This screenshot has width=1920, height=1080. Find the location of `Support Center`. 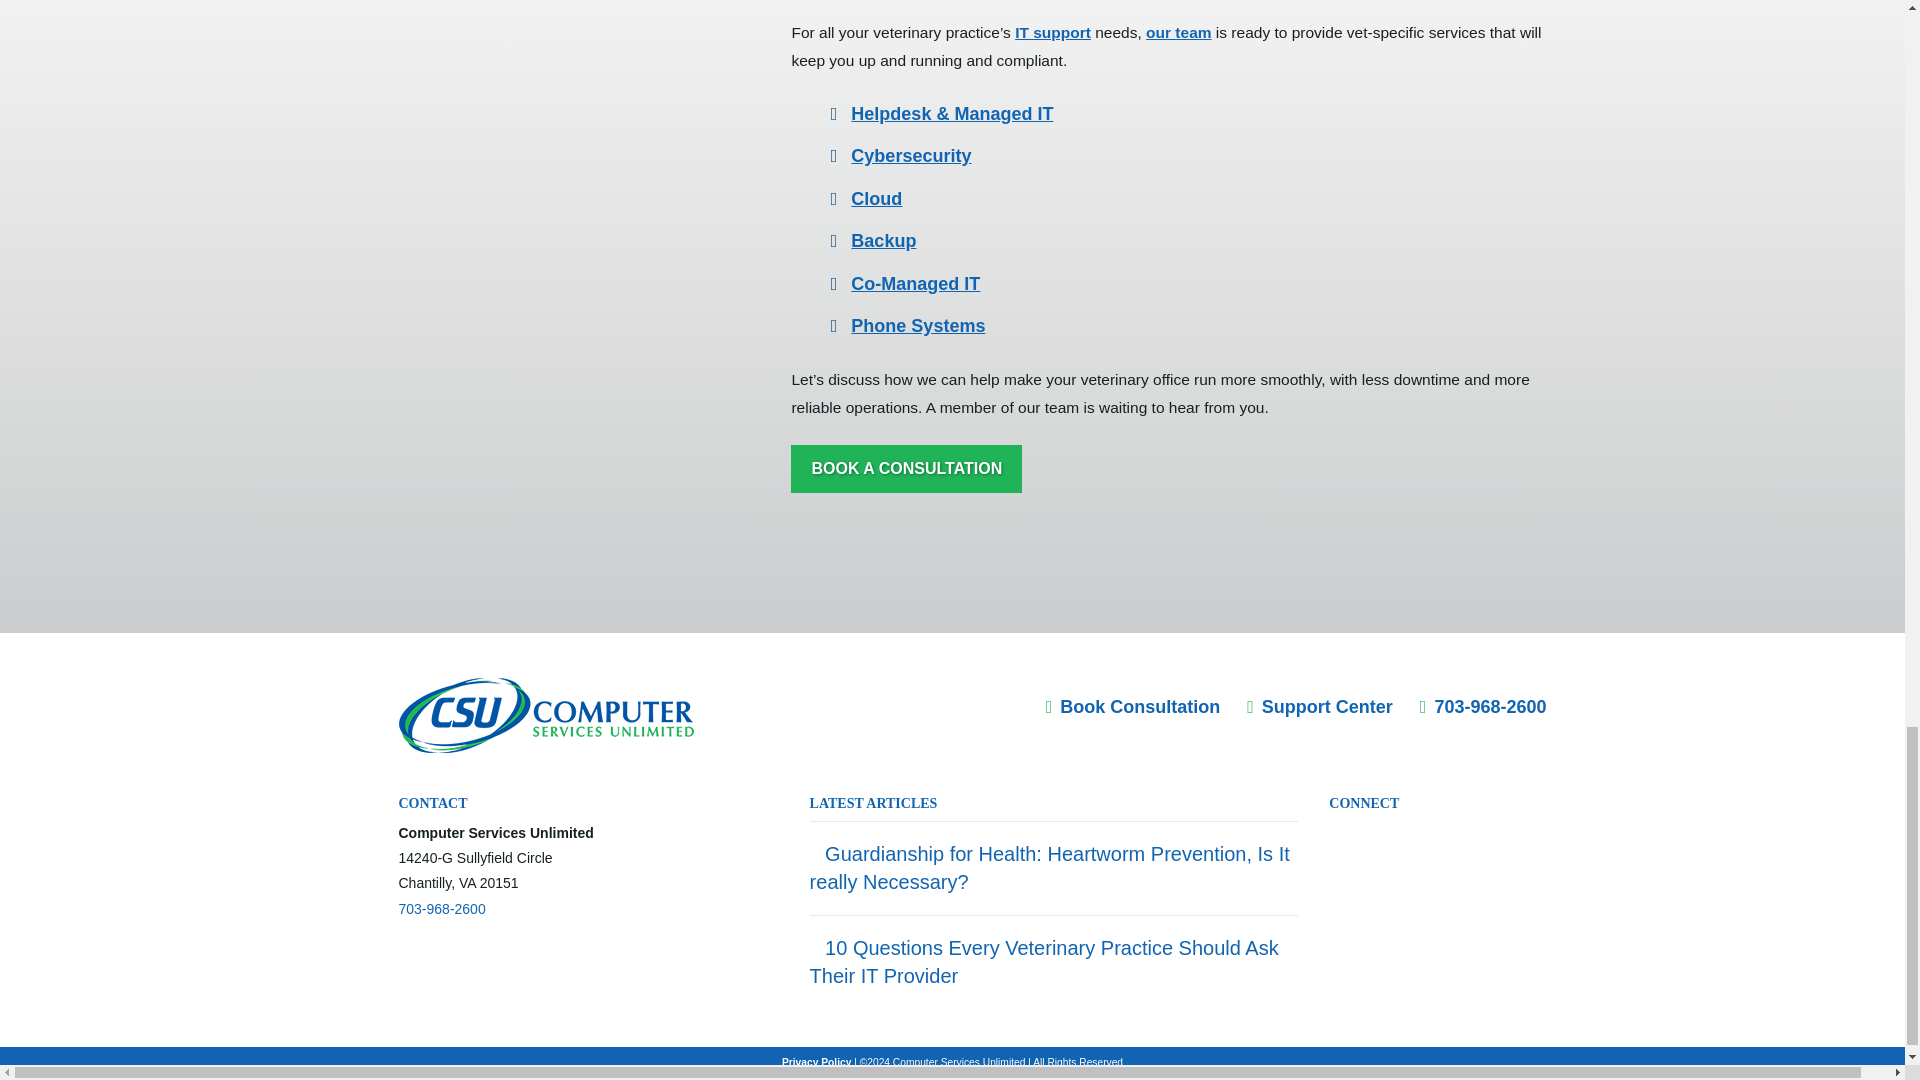

Support Center is located at coordinates (1320, 706).